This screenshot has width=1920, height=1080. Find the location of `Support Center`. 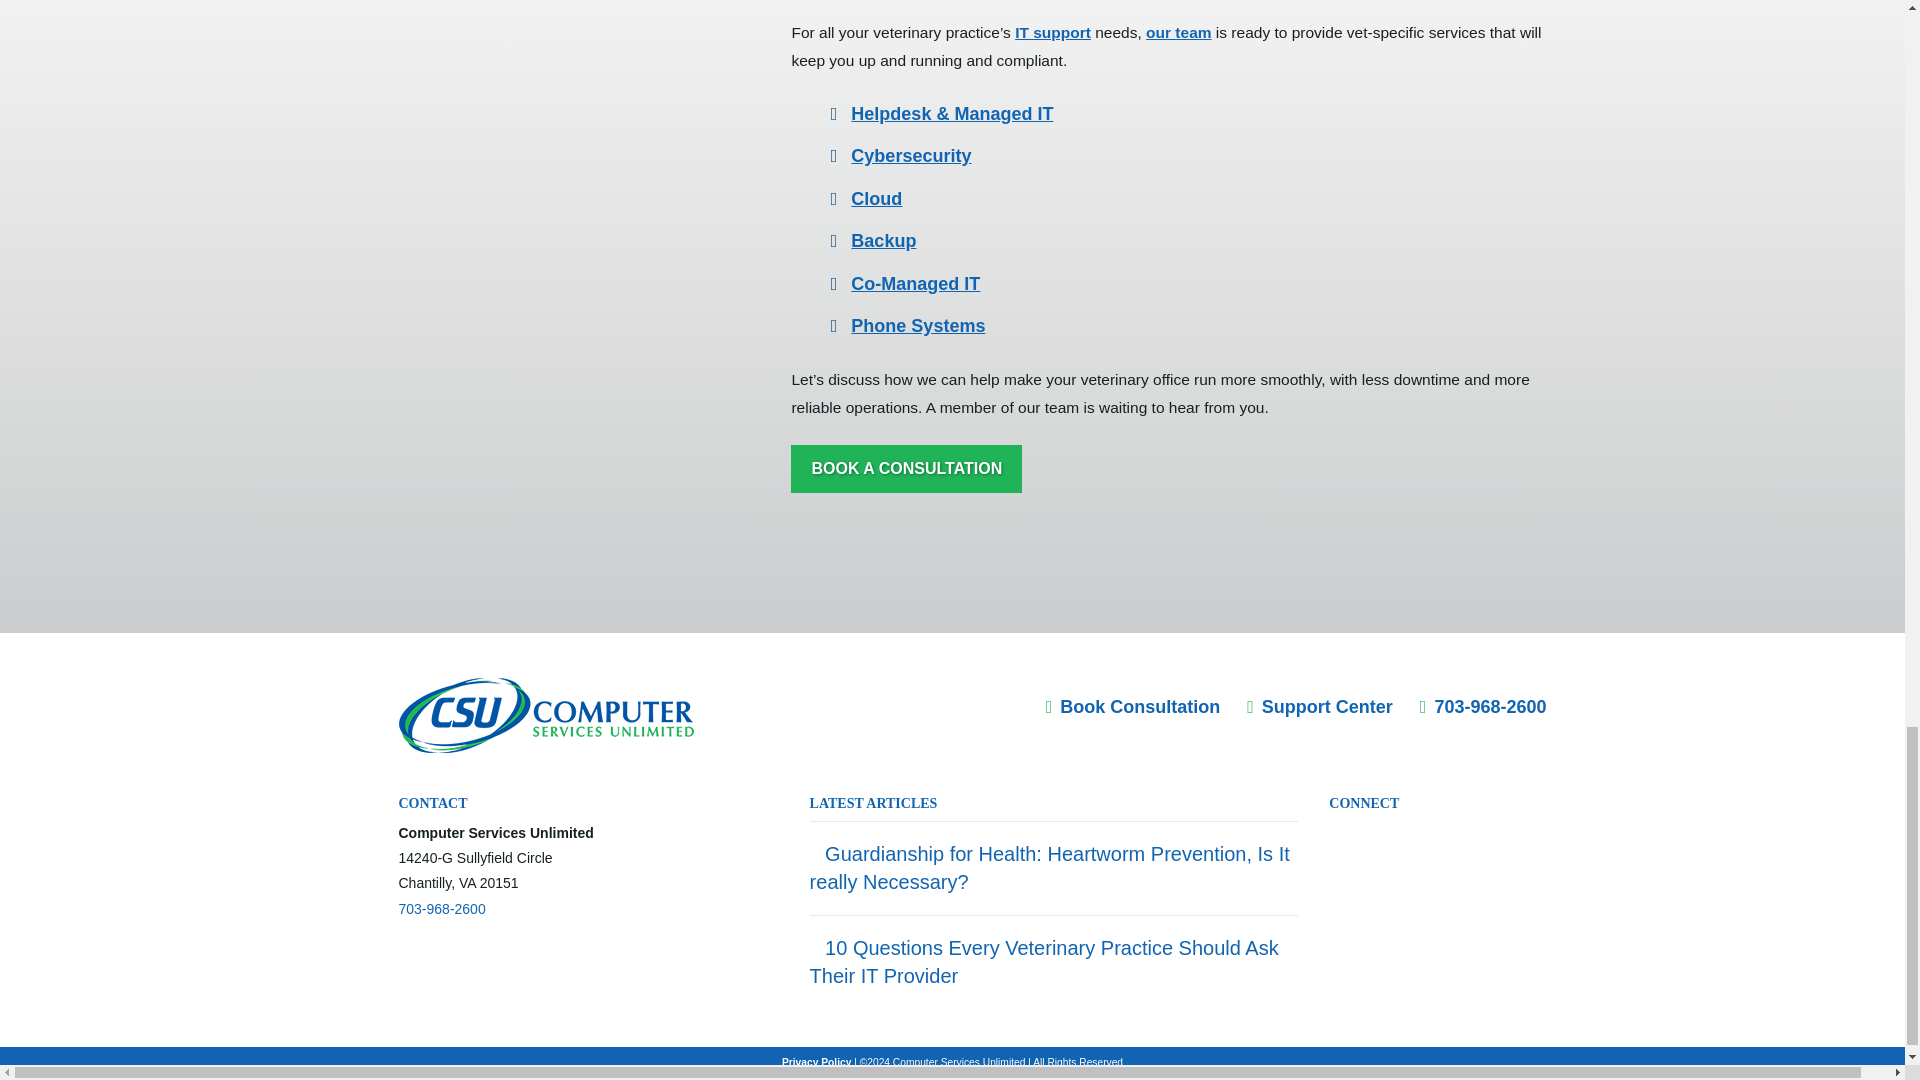

Support Center is located at coordinates (1320, 706).